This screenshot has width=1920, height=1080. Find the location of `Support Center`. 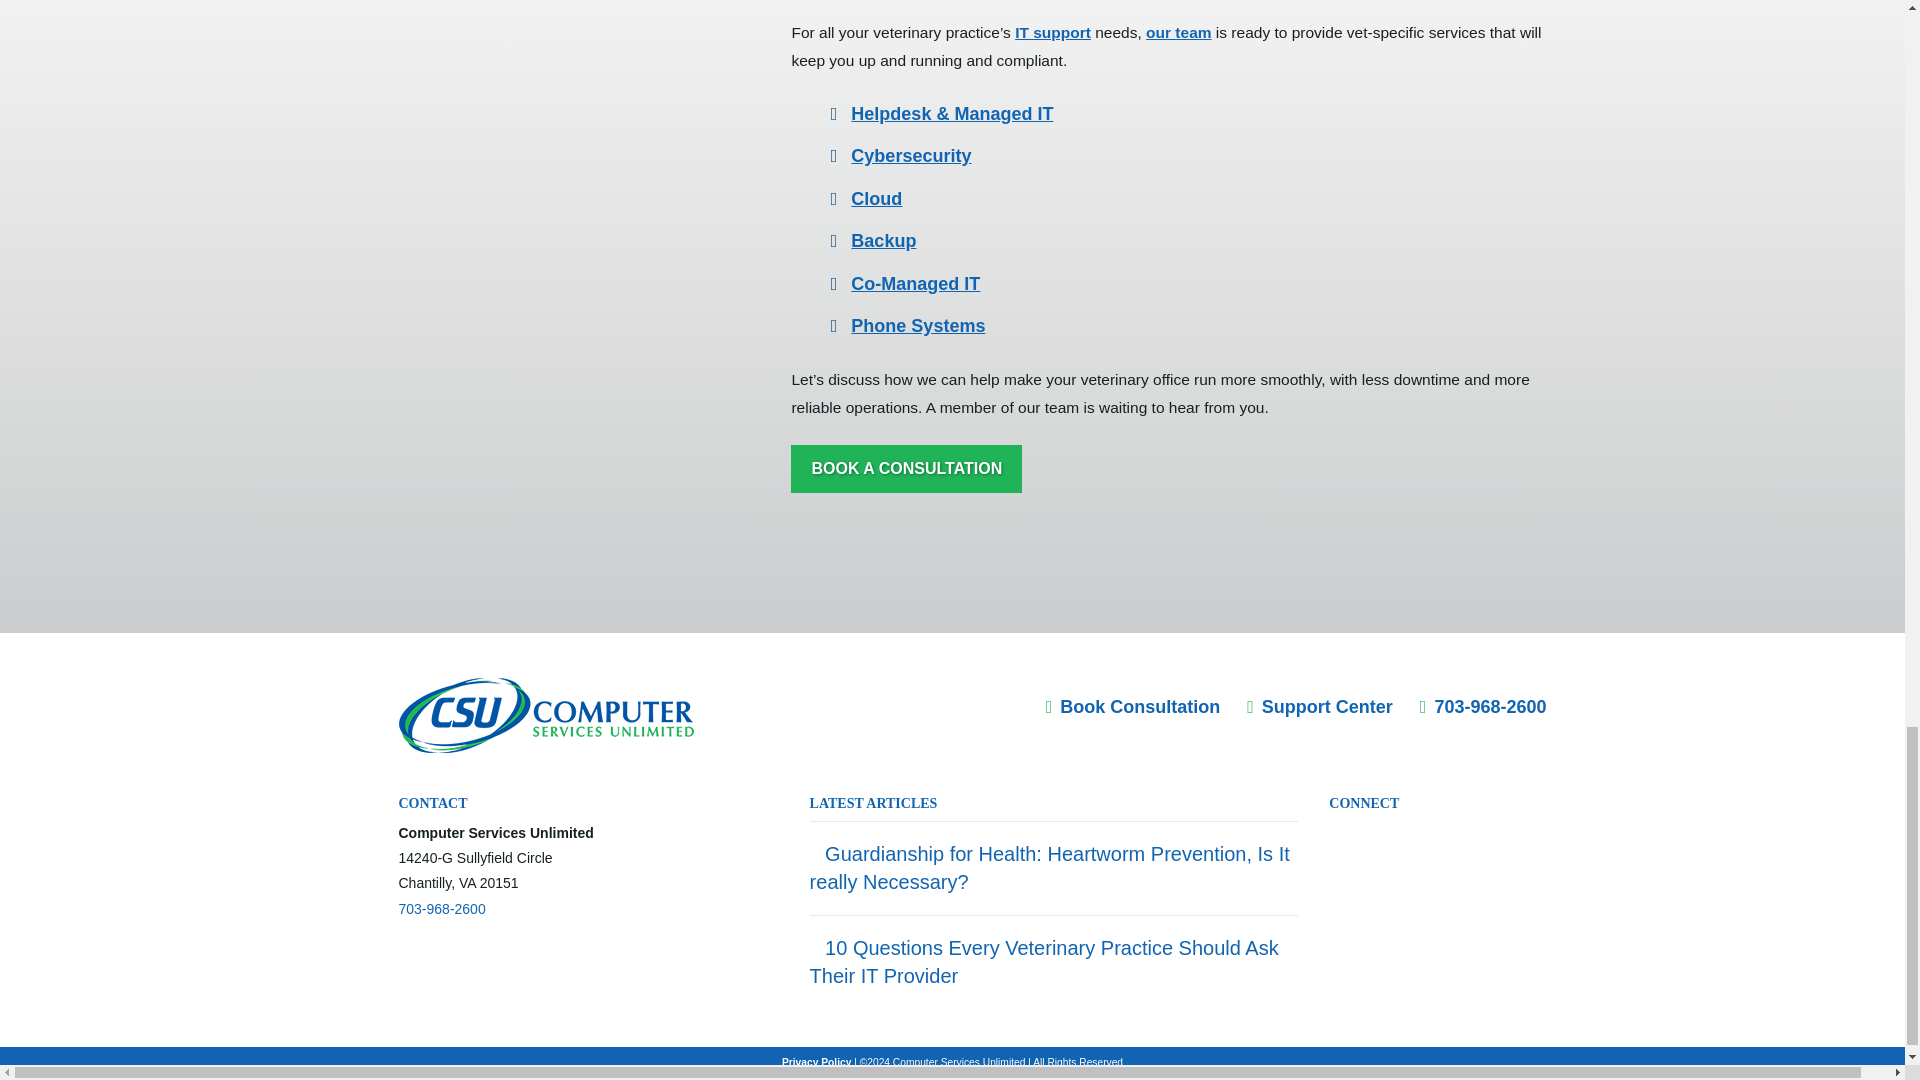

Support Center is located at coordinates (1320, 706).